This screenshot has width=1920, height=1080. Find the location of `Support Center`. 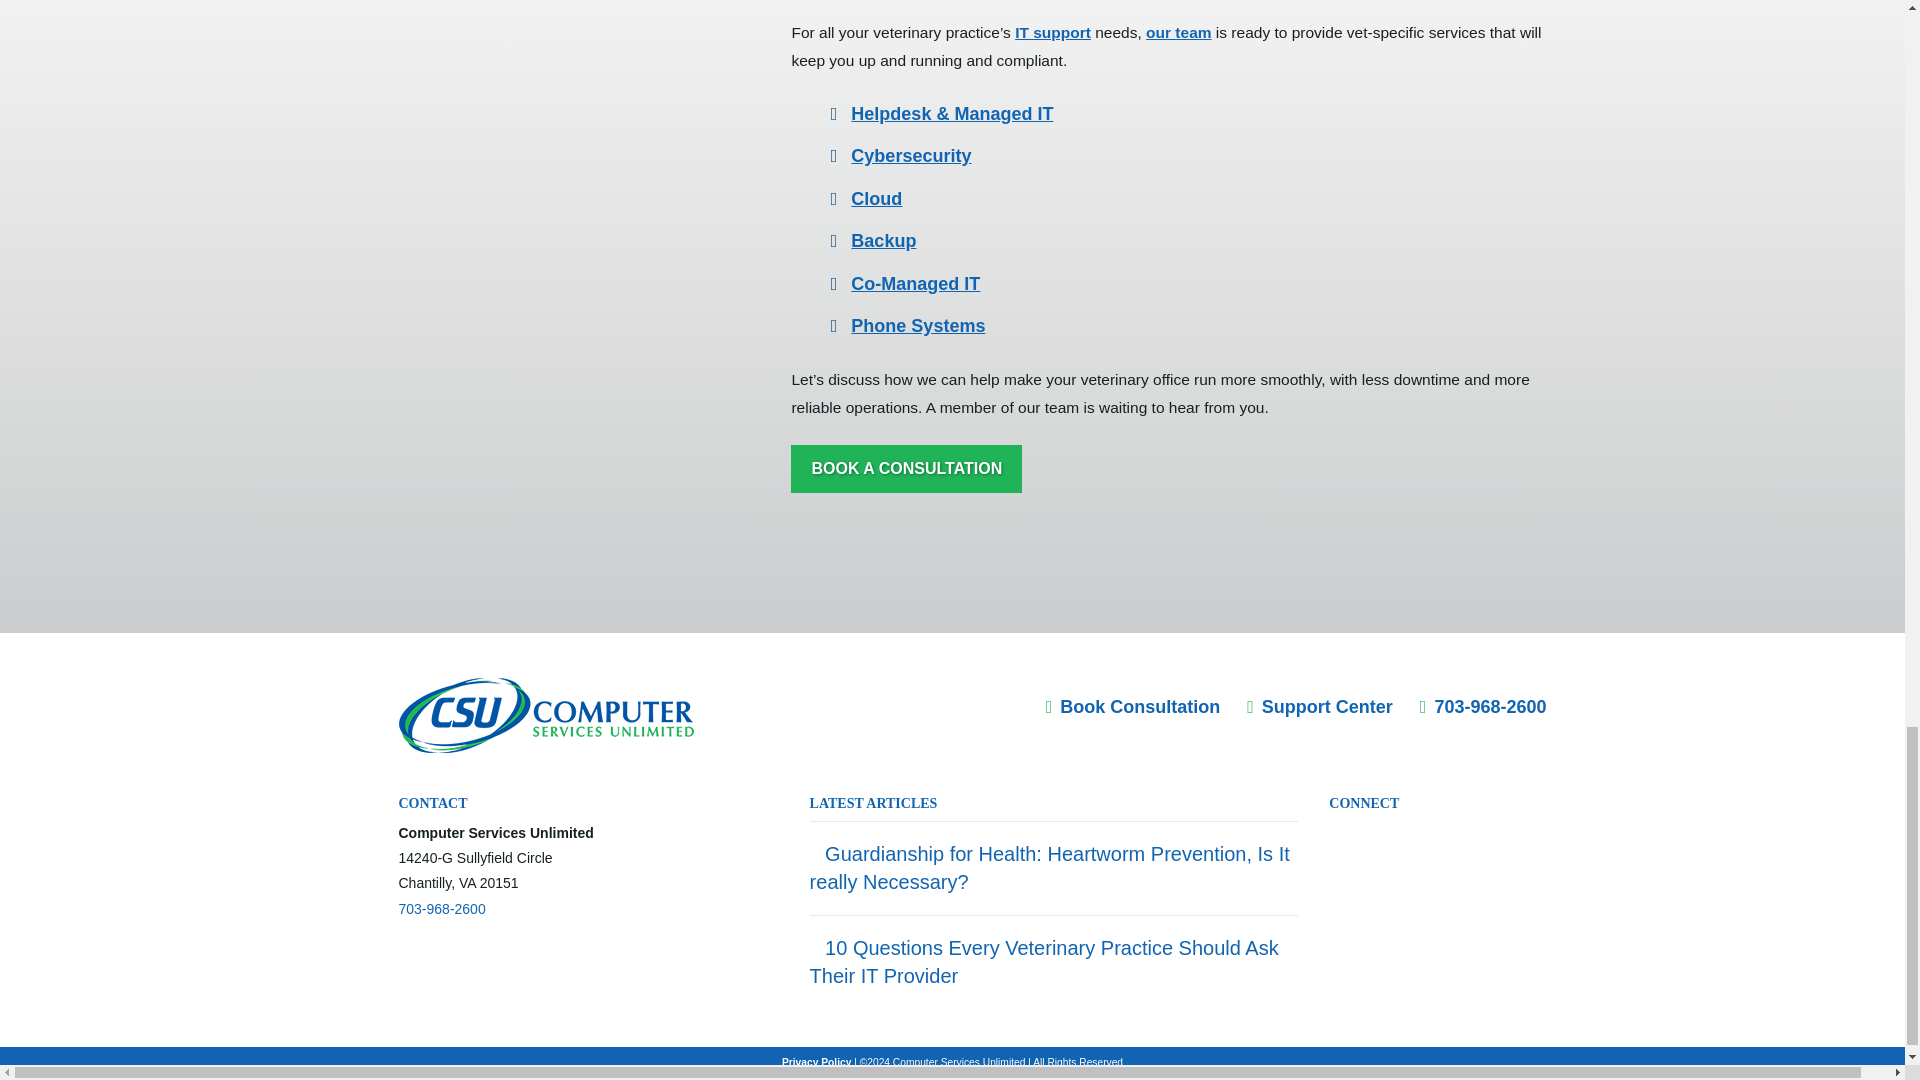

Support Center is located at coordinates (1320, 706).